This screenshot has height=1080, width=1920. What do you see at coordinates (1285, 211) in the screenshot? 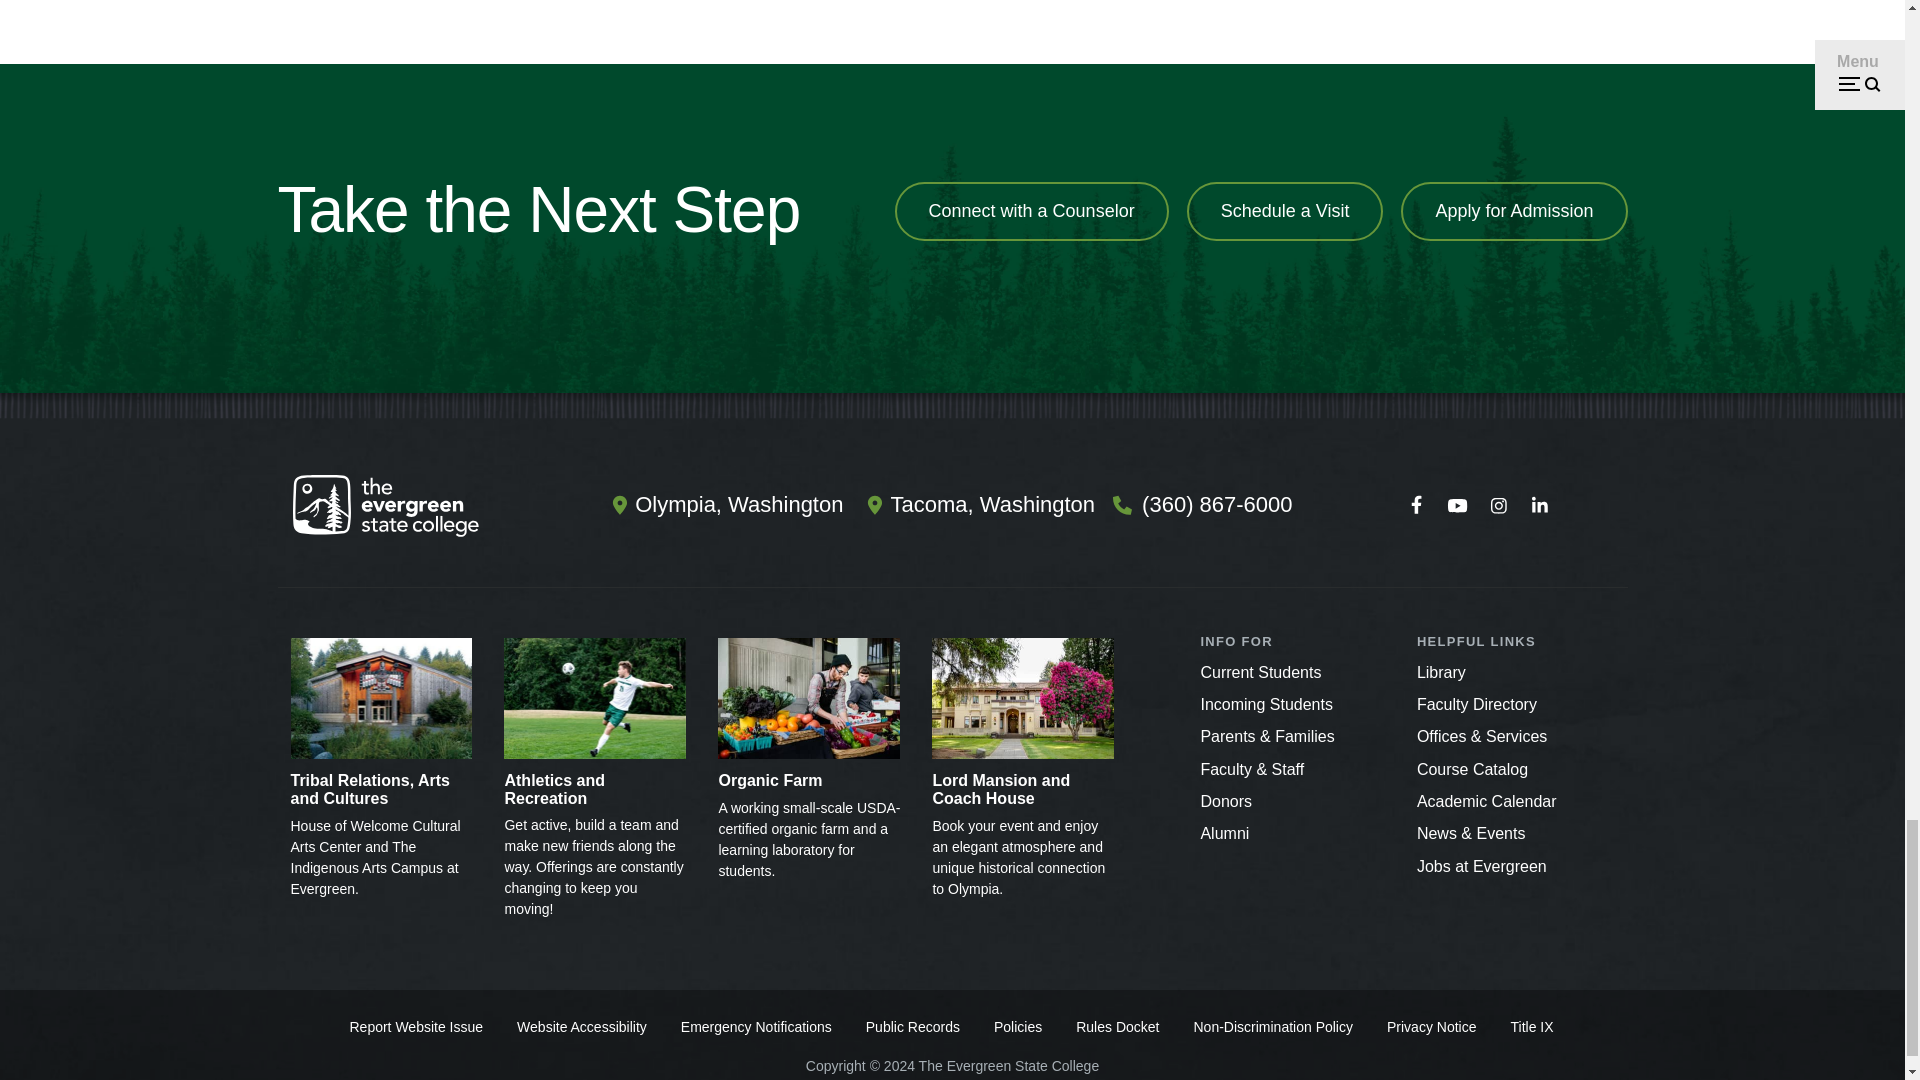
I see `Schedule a Visit` at bounding box center [1285, 211].